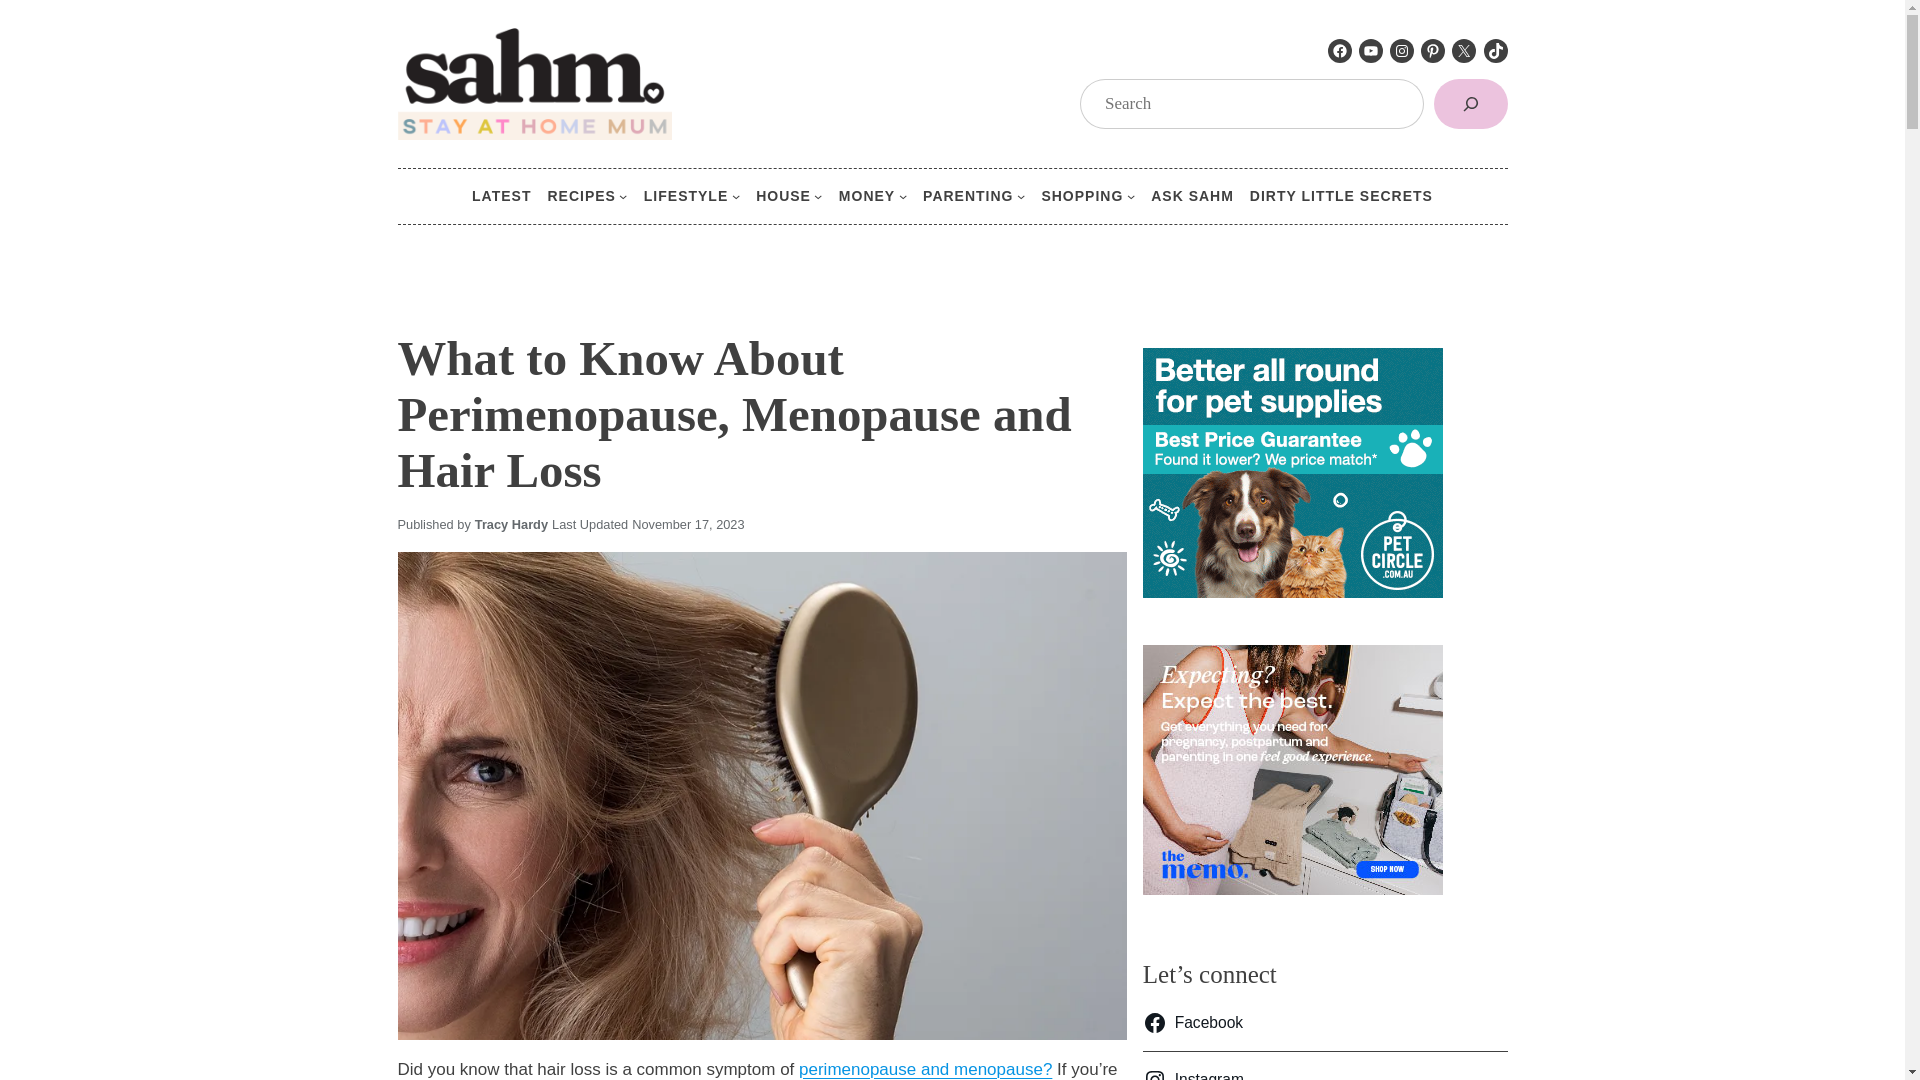 The height and width of the screenshot is (1080, 1920). I want to click on LIFESTYLE, so click(685, 196).